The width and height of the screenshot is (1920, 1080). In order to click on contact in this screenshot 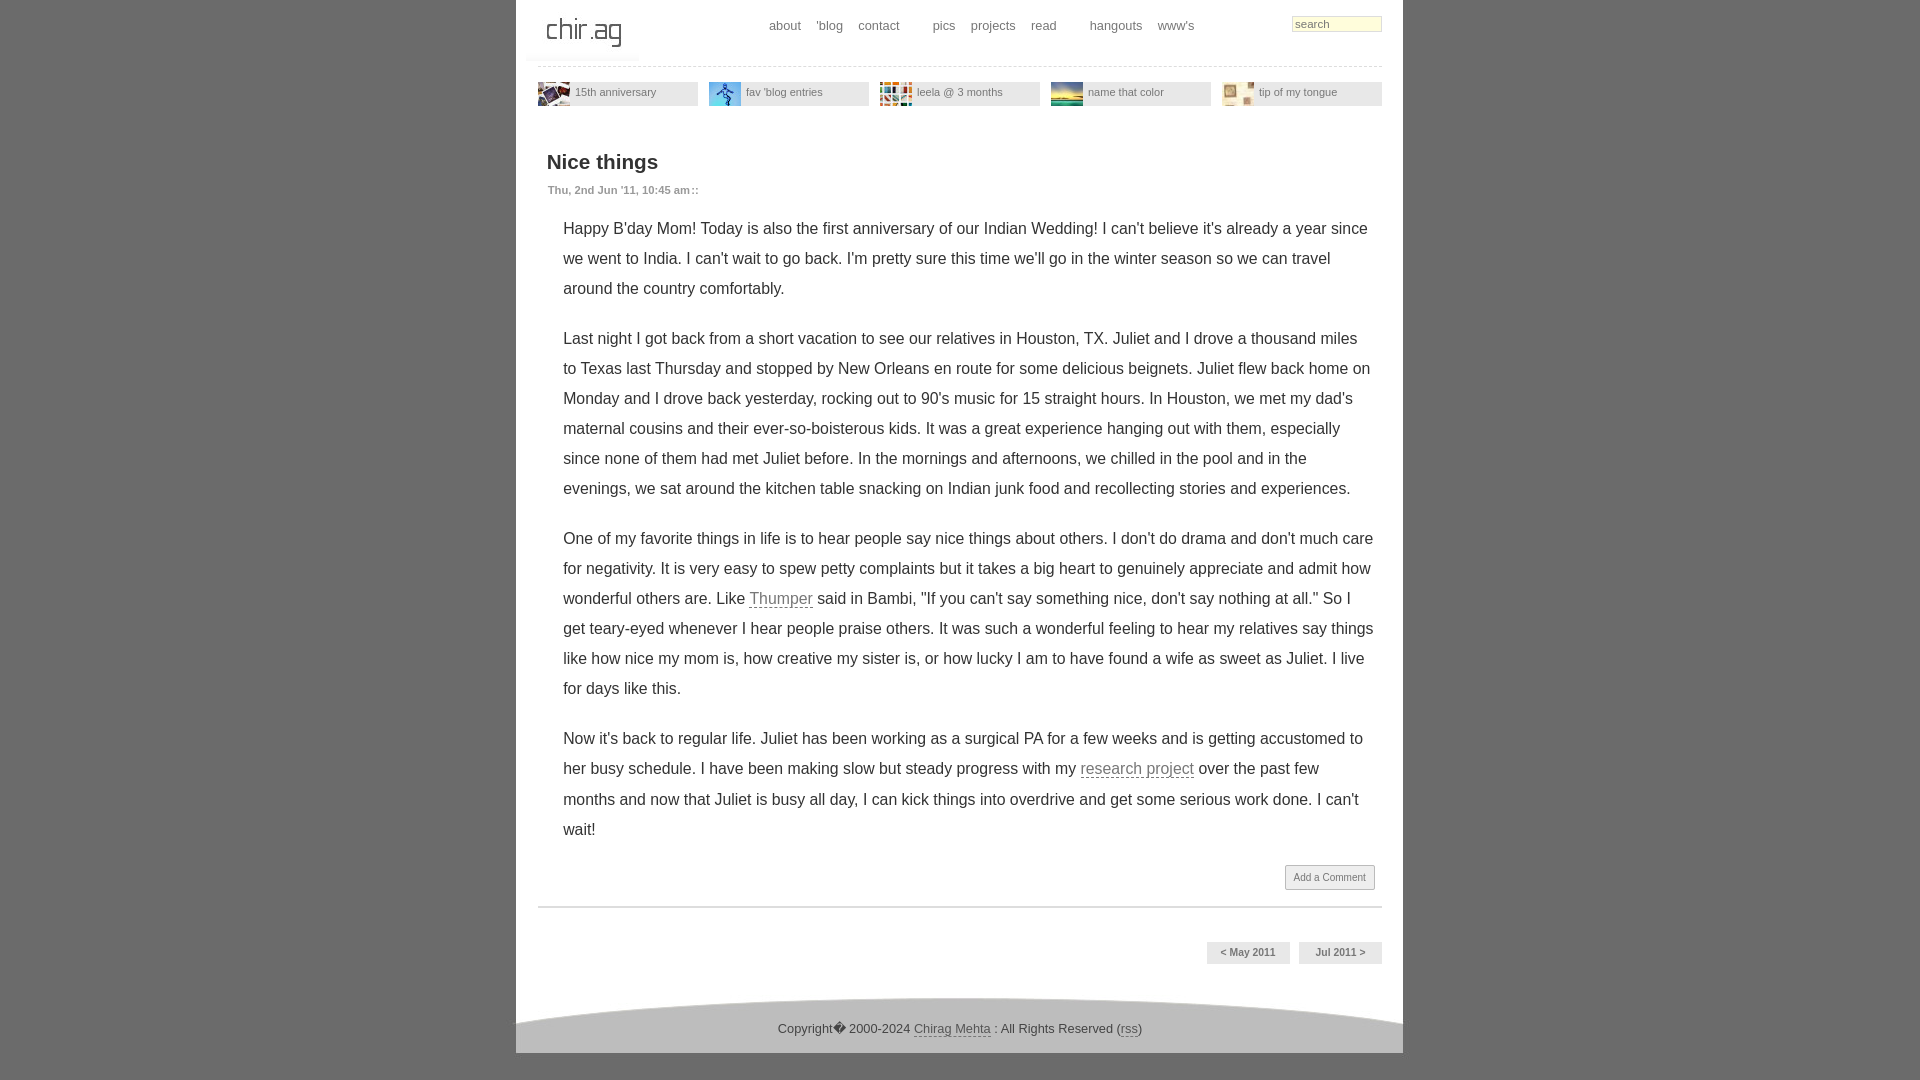, I will do `click(879, 25)`.